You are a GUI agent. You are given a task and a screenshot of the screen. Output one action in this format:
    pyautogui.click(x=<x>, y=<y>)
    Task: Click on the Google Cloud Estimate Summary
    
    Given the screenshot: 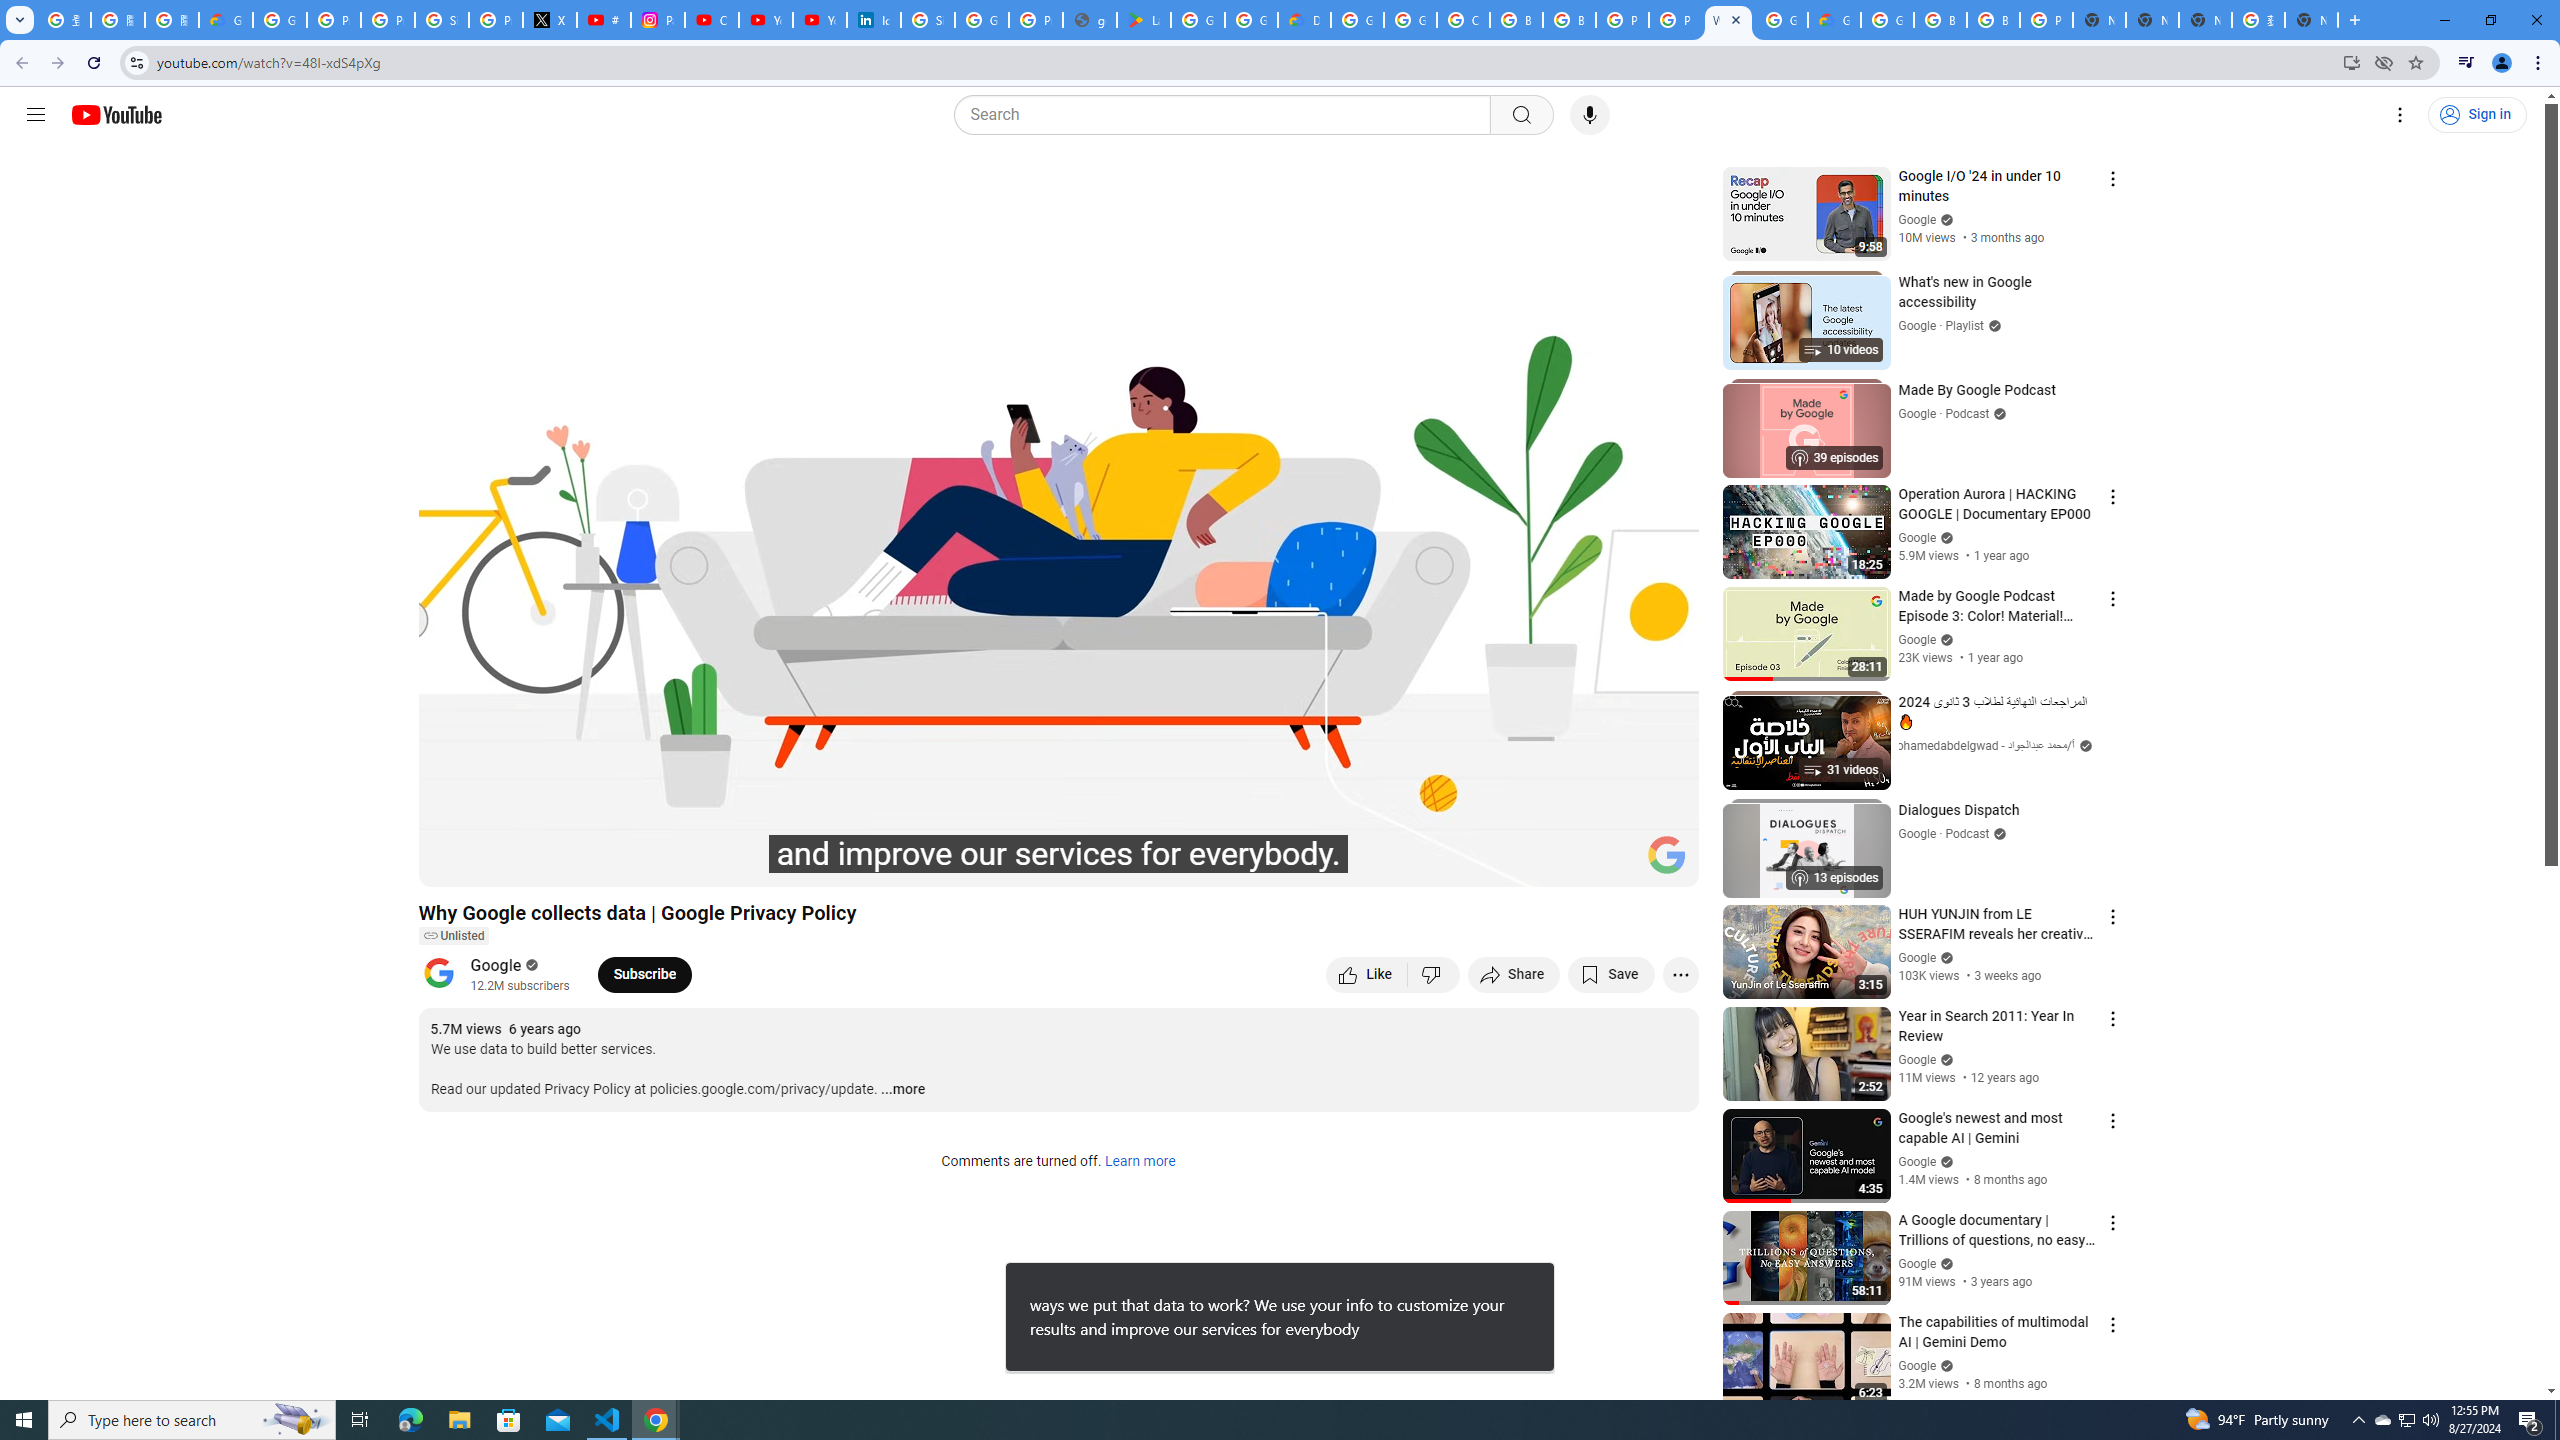 What is the action you would take?
    pyautogui.click(x=1834, y=20)
    